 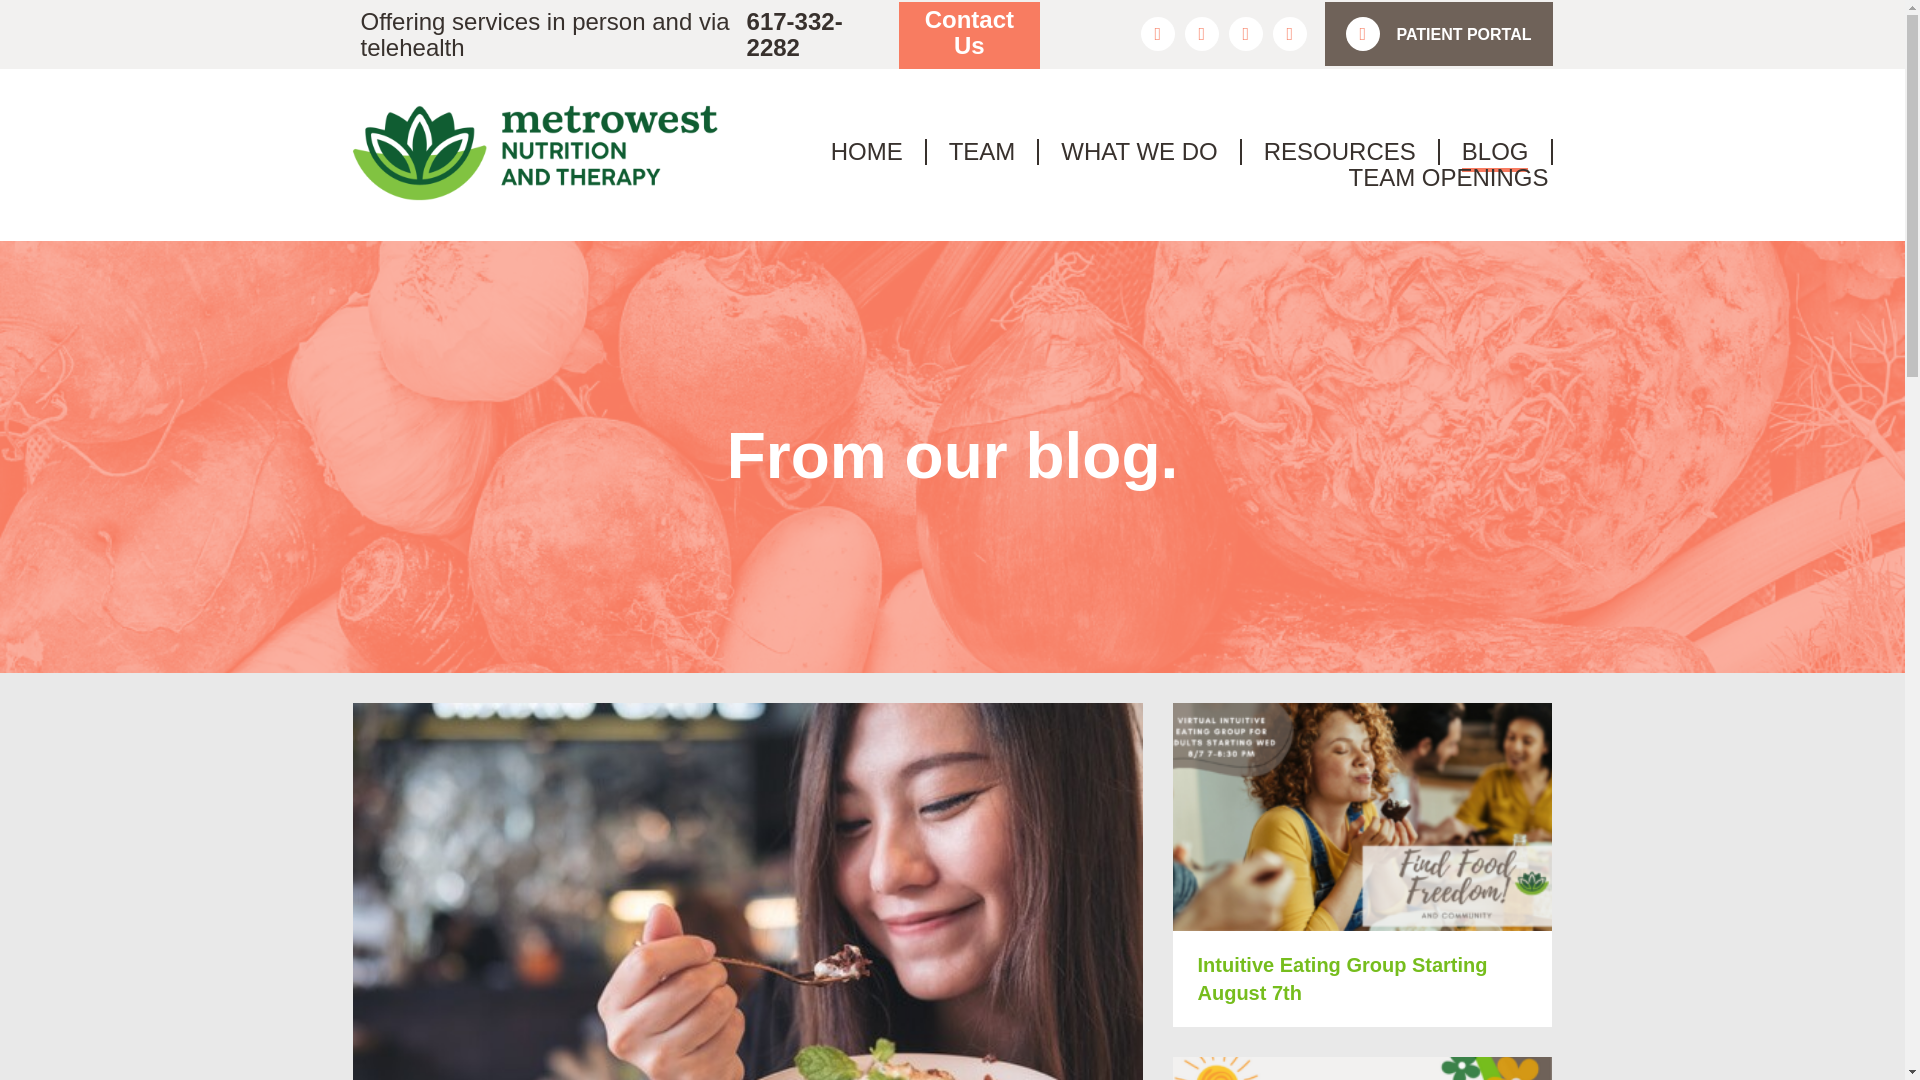 What do you see at coordinates (541, 153) in the screenshot?
I see `Metrowest Nutrition and Therapy` at bounding box center [541, 153].